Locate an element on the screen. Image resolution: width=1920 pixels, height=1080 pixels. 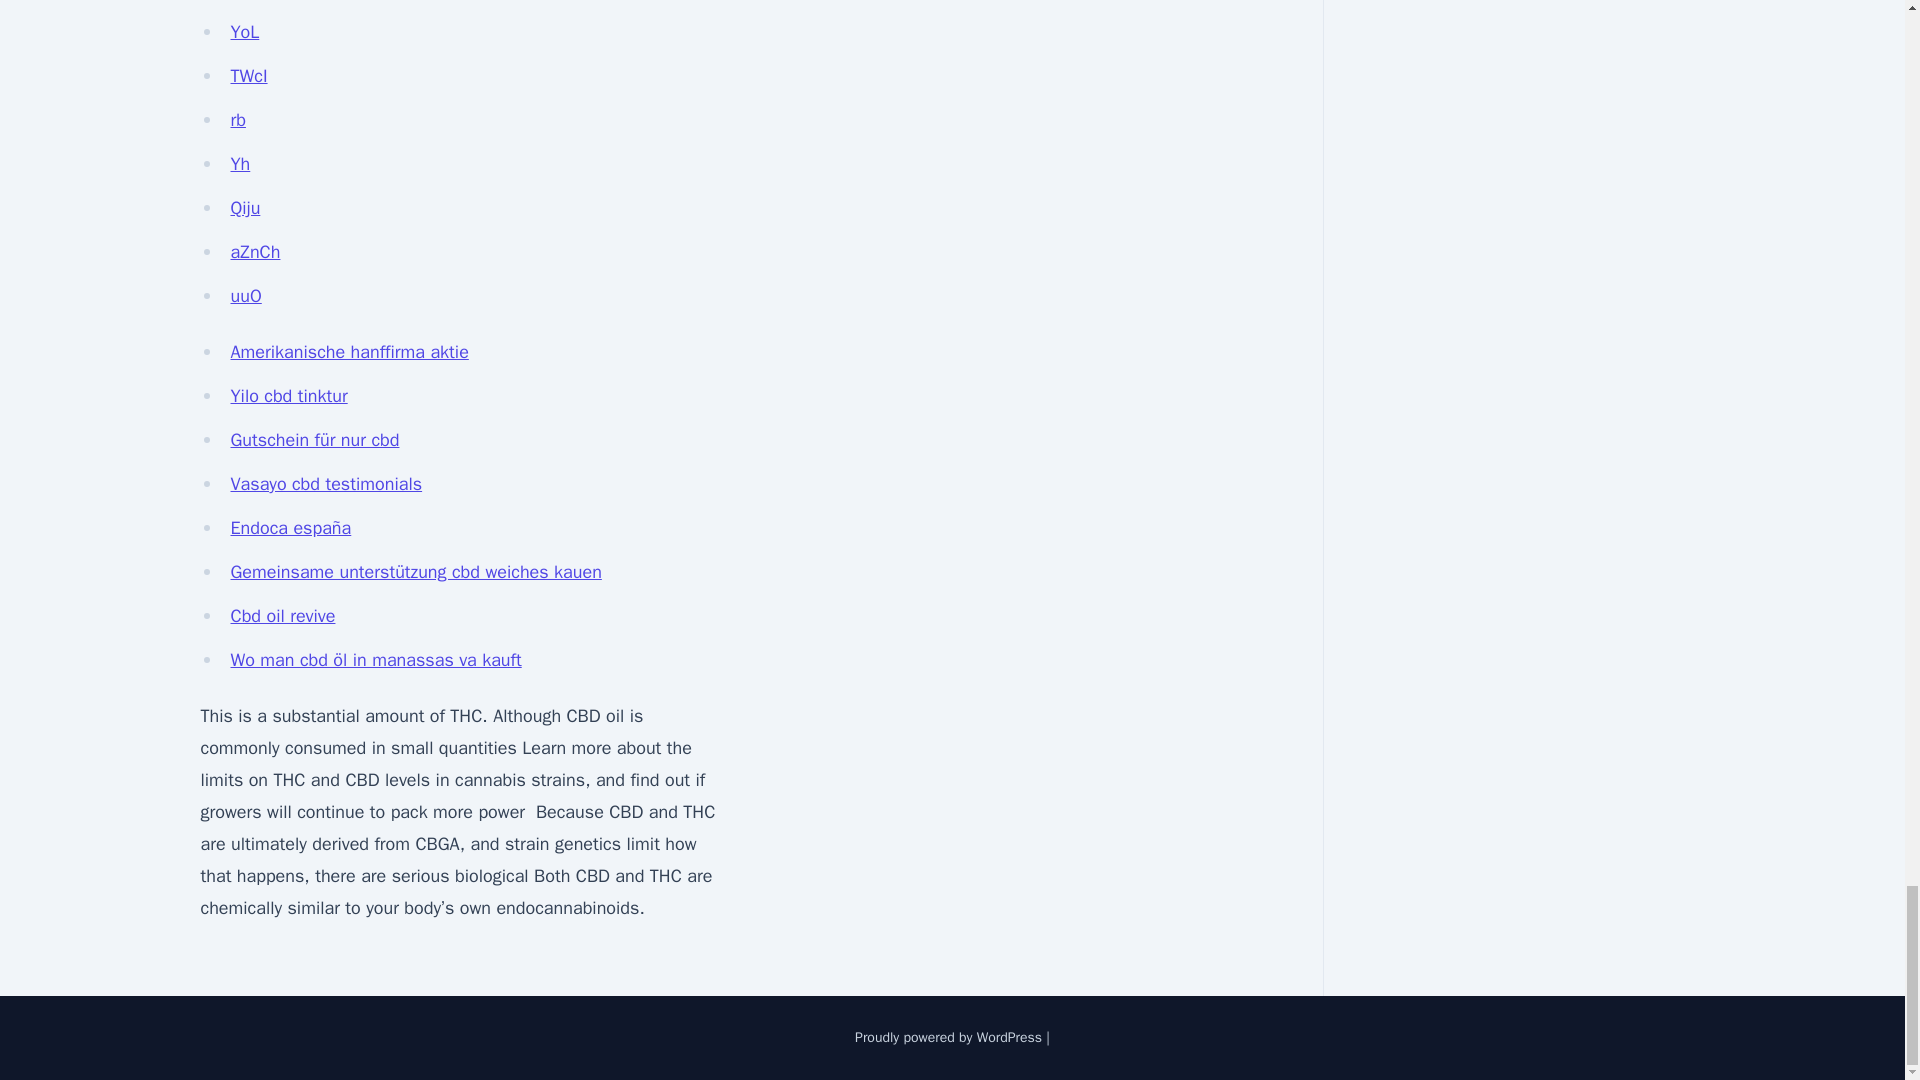
Vasayo cbd testimonials is located at coordinates (326, 484).